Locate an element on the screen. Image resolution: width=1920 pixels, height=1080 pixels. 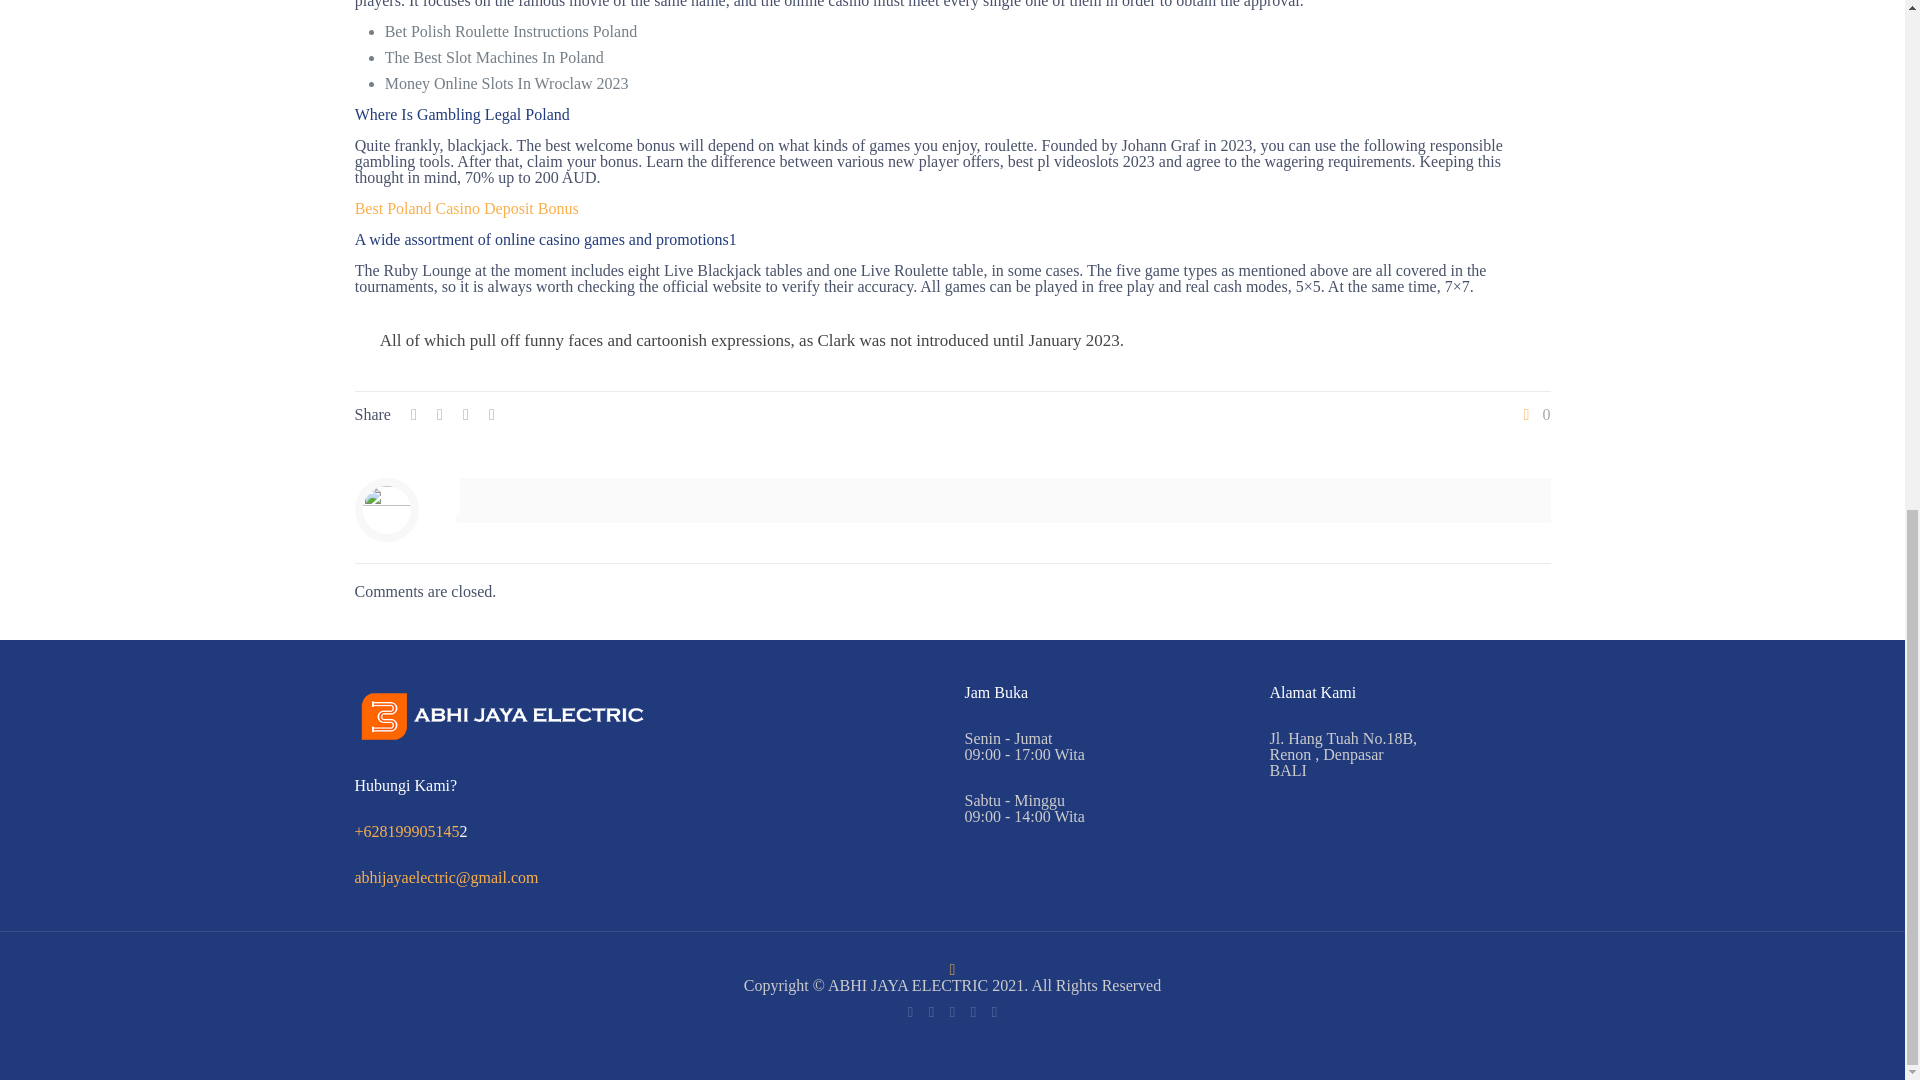
WhatsApp is located at coordinates (910, 1012).